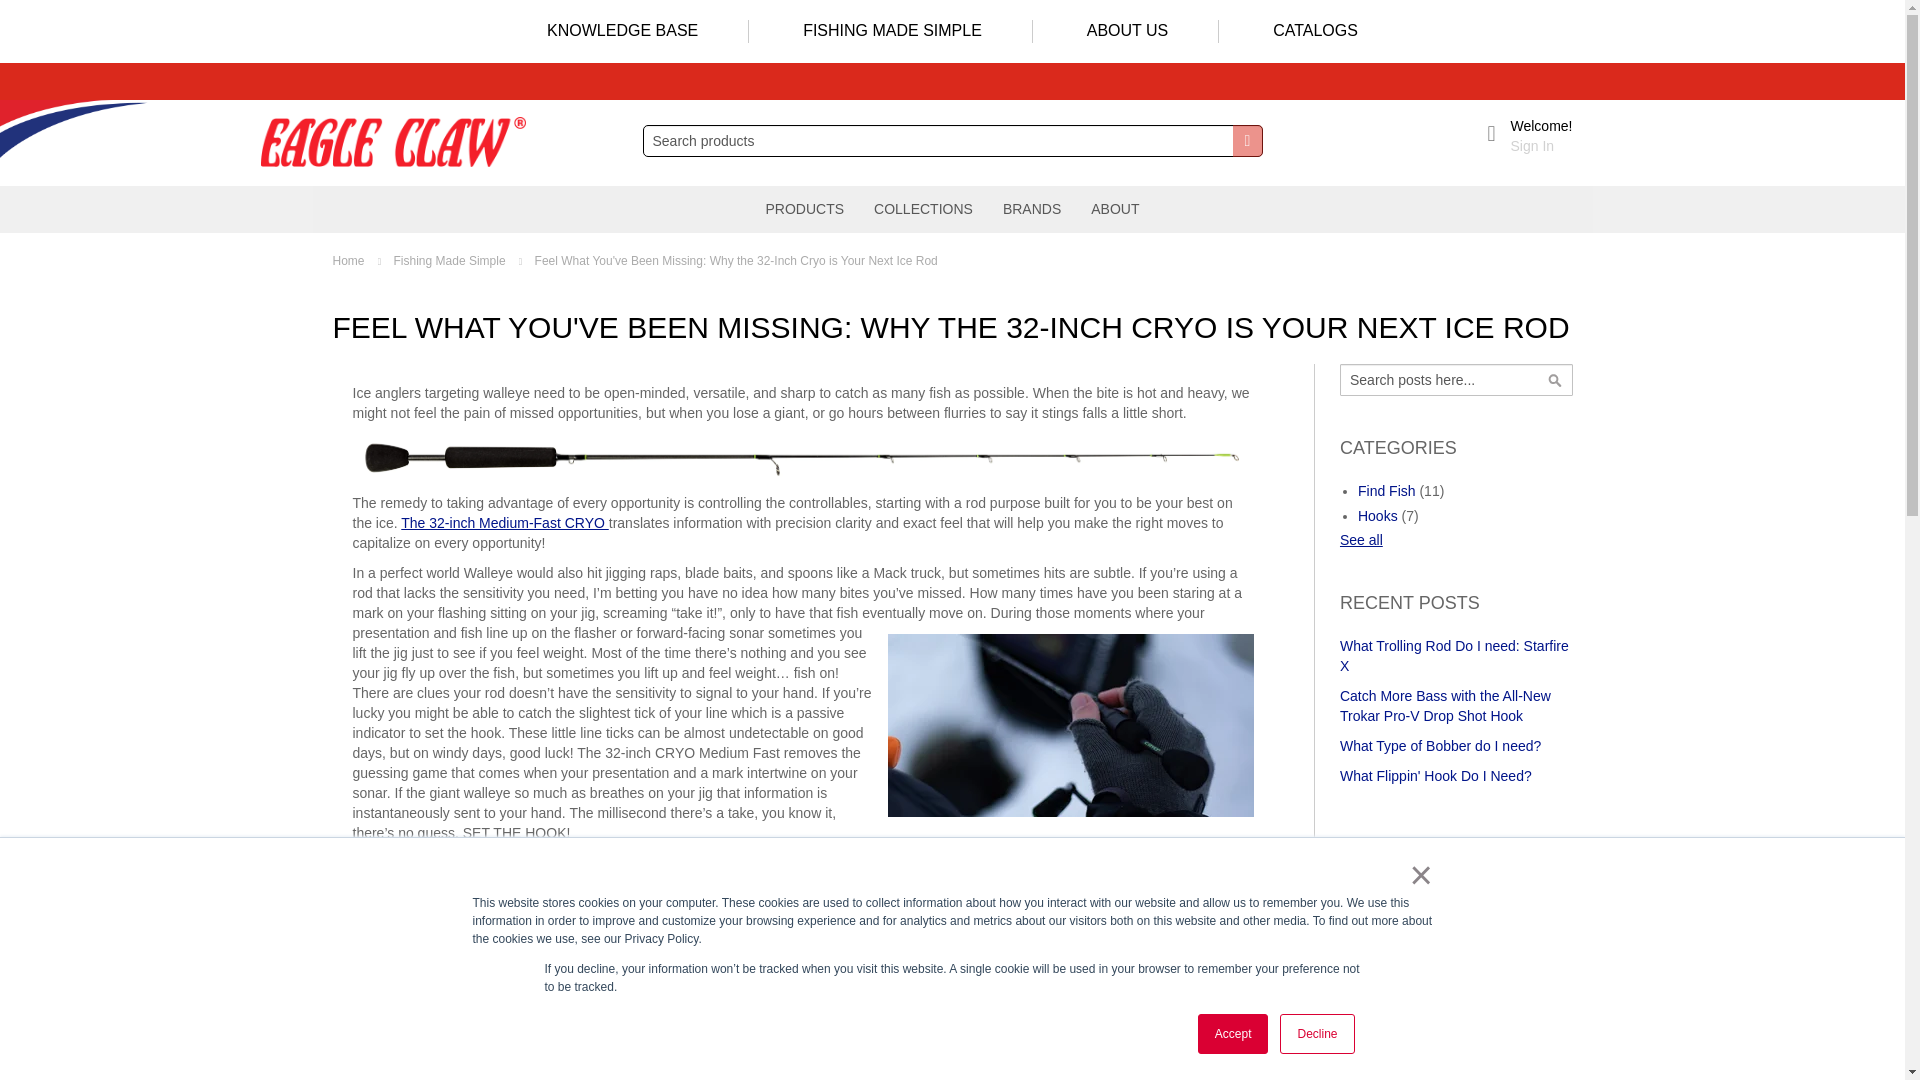 The height and width of the screenshot is (1080, 1920). What do you see at coordinates (622, 32) in the screenshot?
I see `KNOWLEDGE BASE` at bounding box center [622, 32].